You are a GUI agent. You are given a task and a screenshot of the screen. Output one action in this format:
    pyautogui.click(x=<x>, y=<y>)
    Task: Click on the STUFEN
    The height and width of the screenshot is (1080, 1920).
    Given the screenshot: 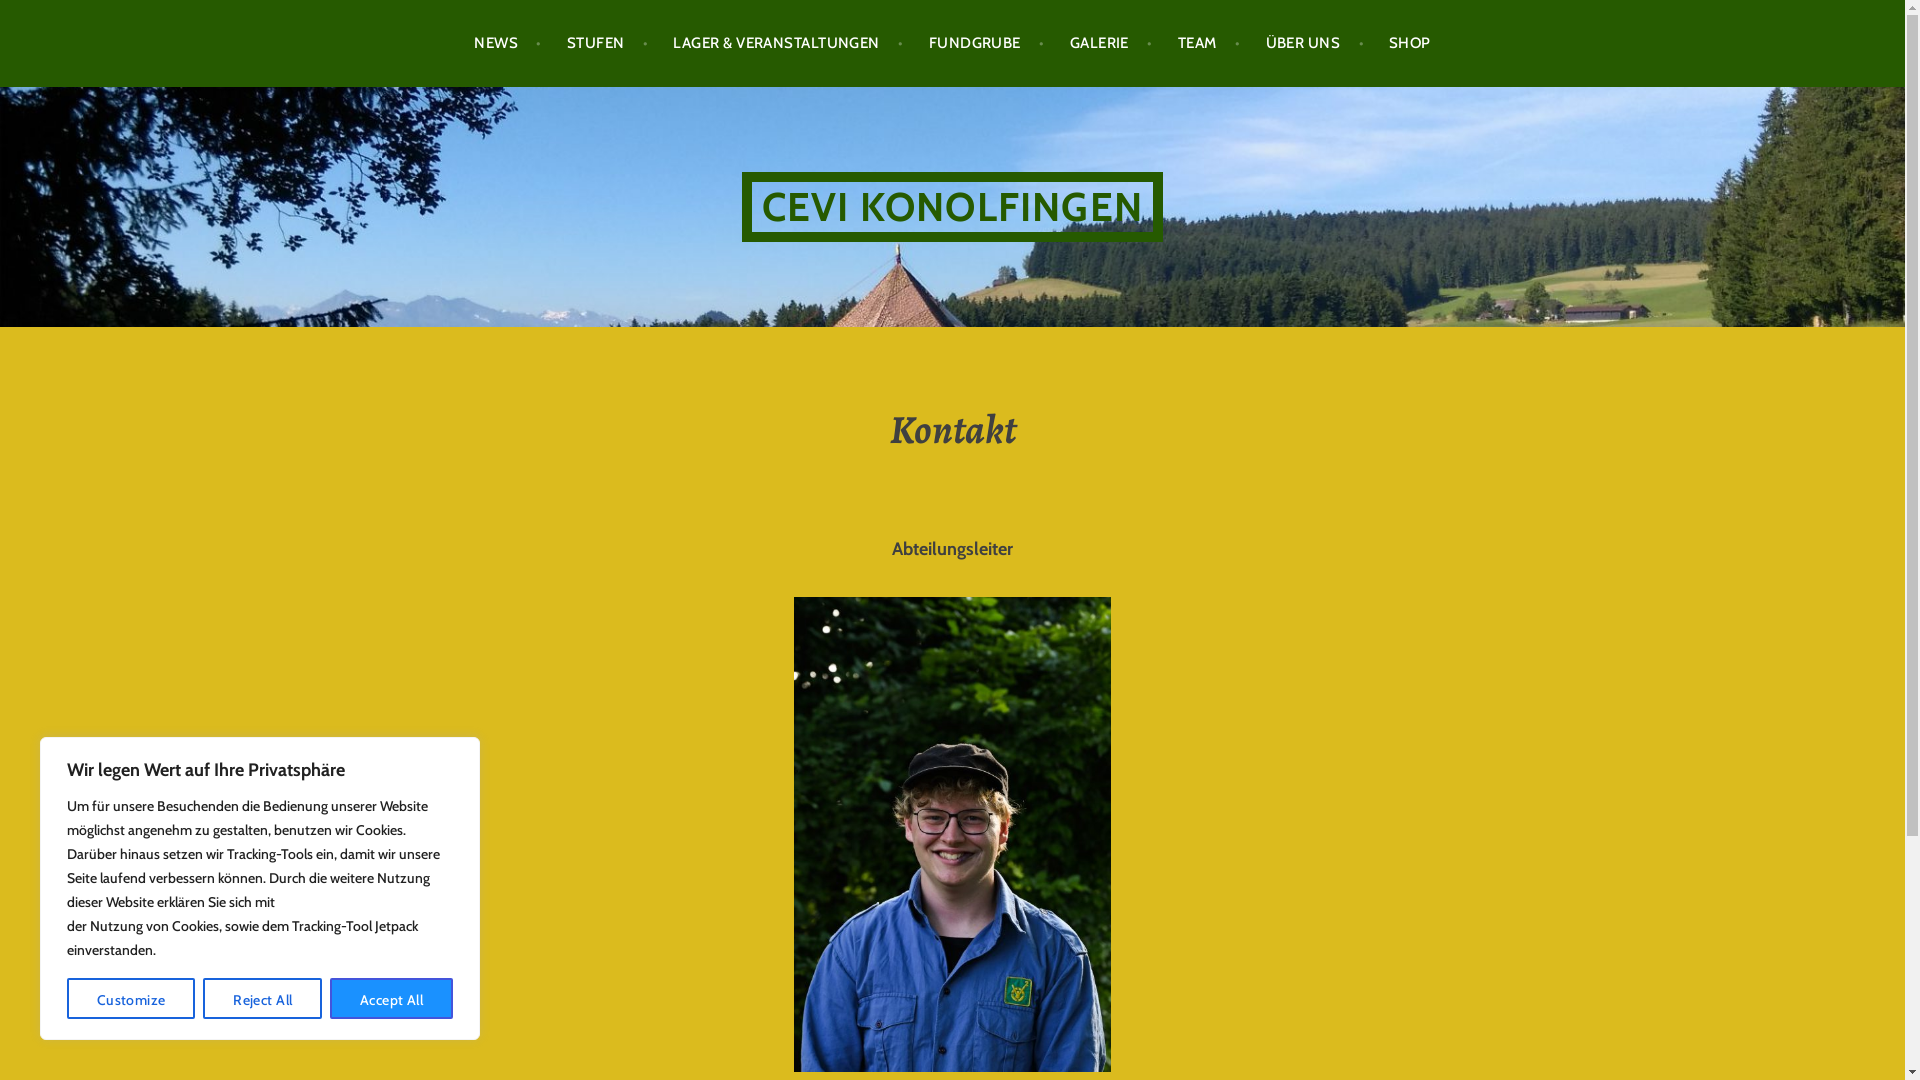 What is the action you would take?
    pyautogui.click(x=608, y=44)
    